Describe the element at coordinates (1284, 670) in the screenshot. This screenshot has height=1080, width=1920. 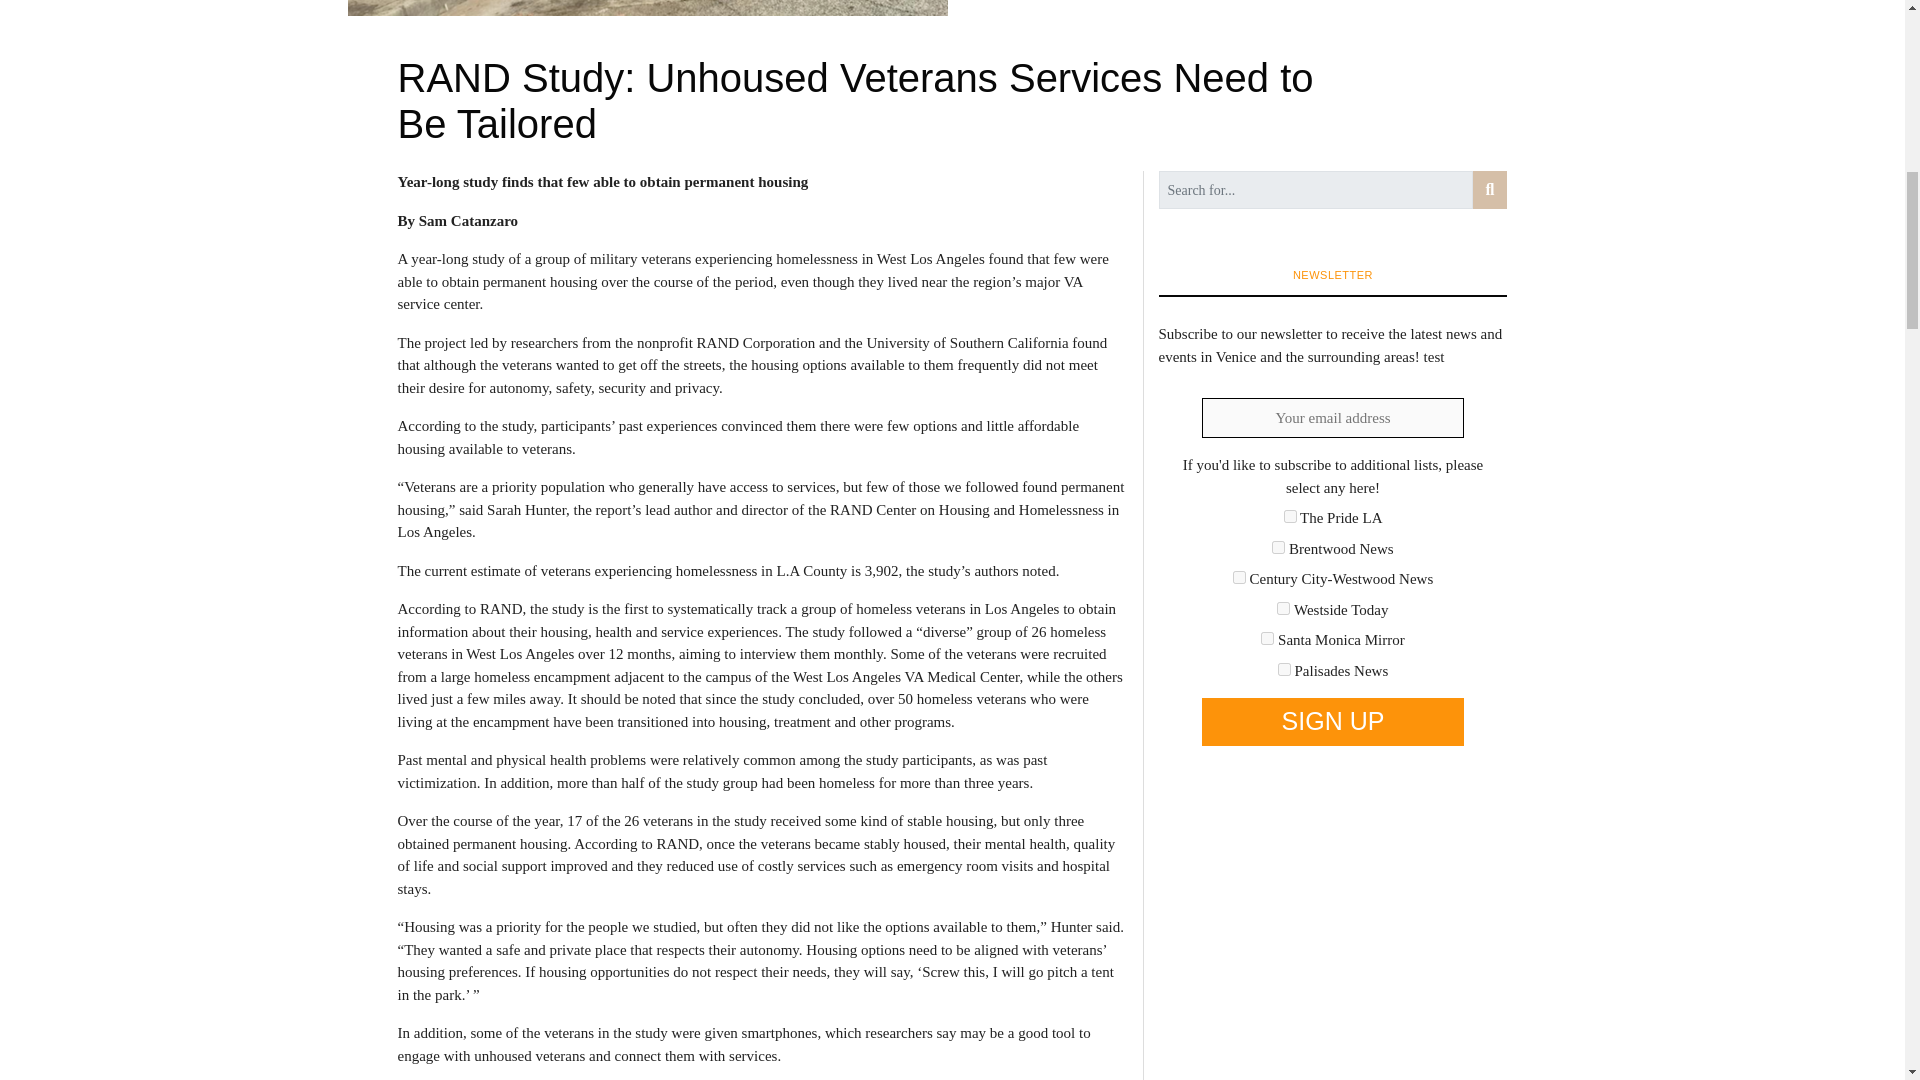
I see `ec7d882848` at that location.